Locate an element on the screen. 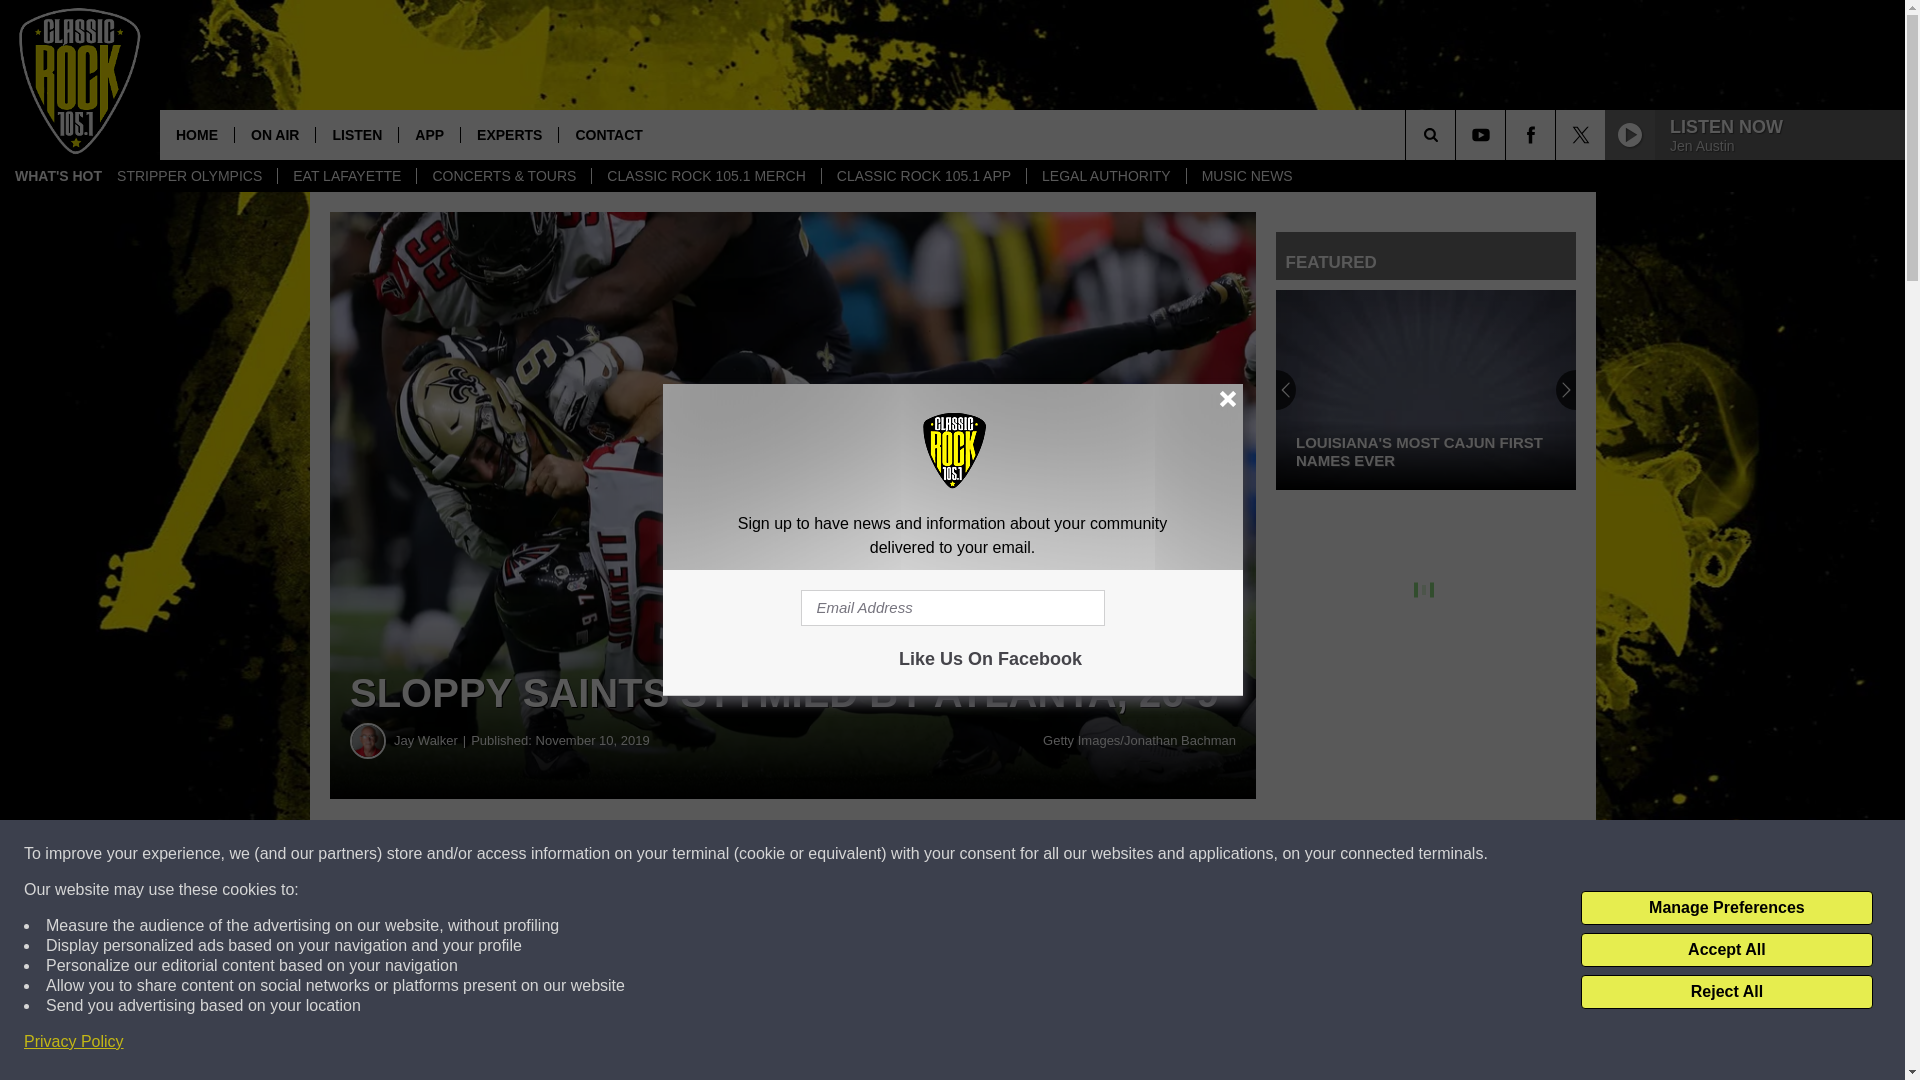 Image resolution: width=1920 pixels, height=1080 pixels. Email Address is located at coordinates (952, 608).